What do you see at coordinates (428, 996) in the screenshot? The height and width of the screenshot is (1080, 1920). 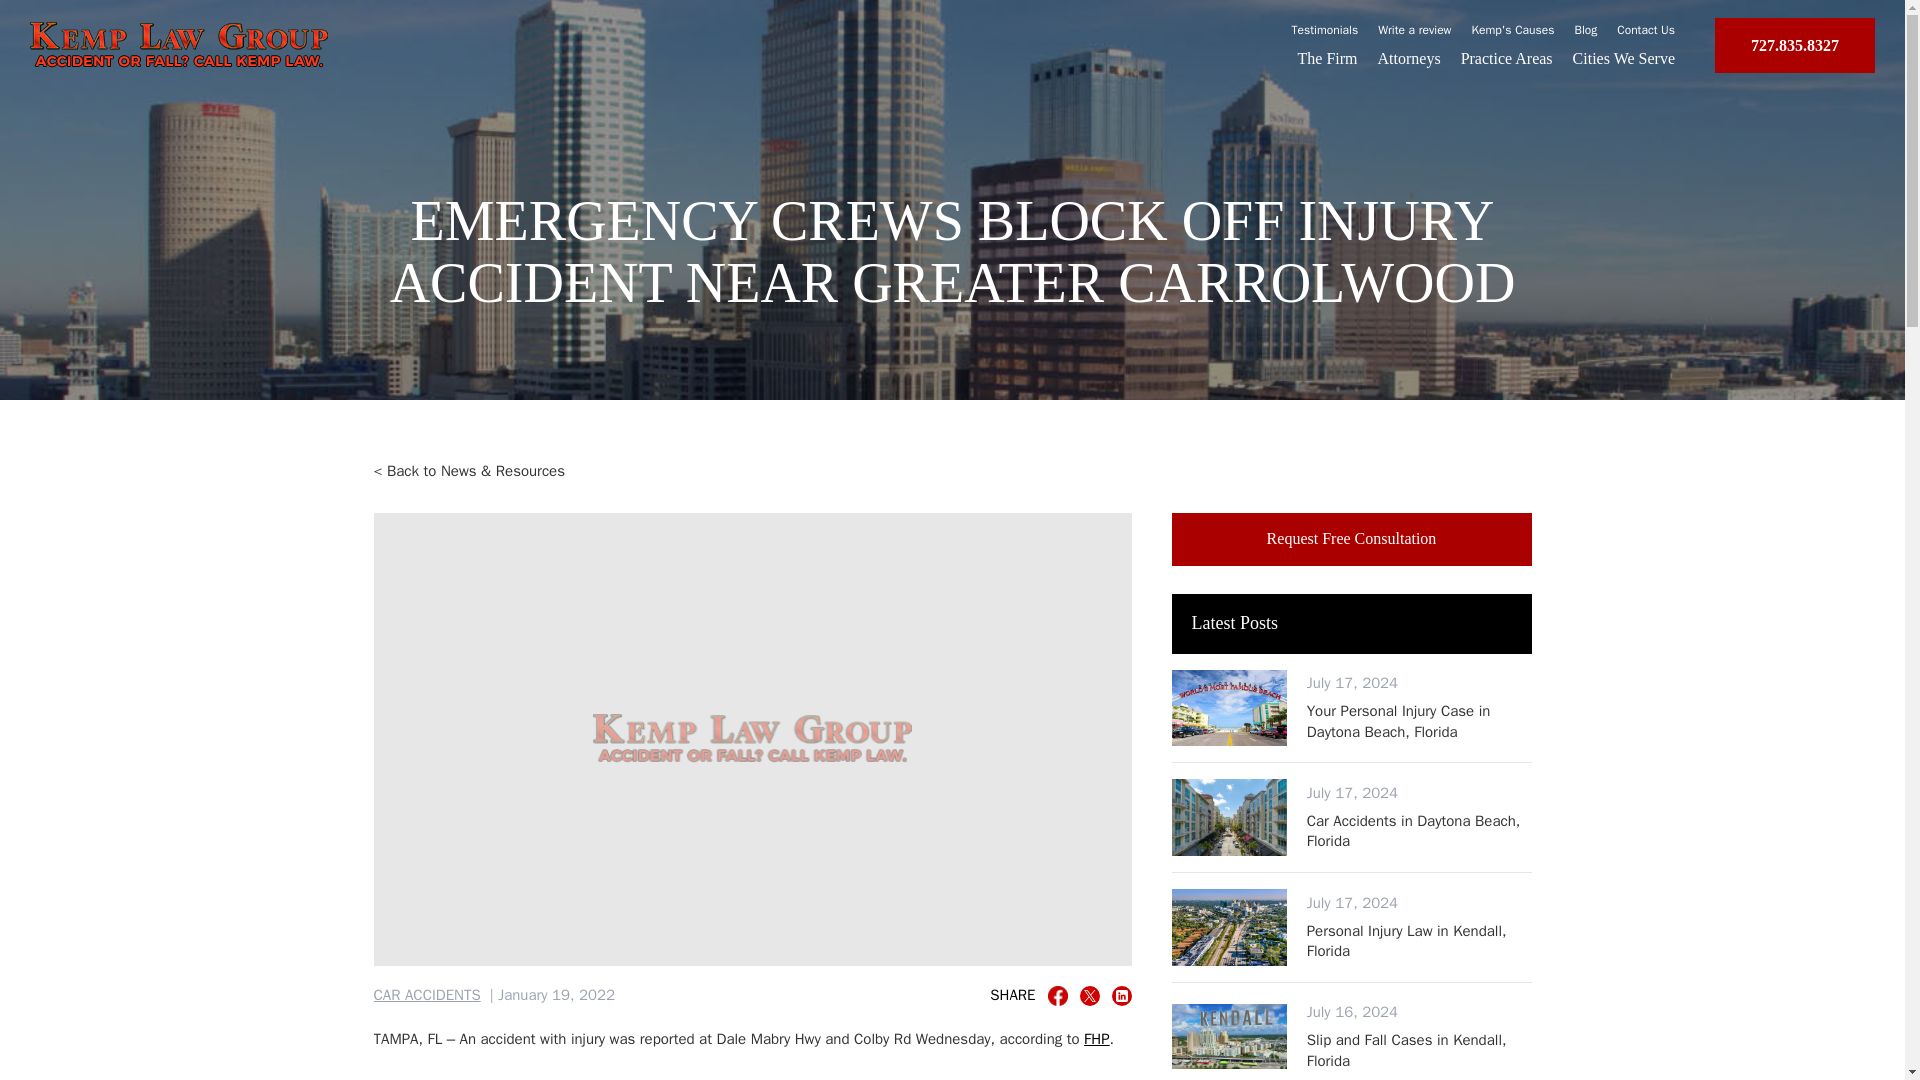 I see `727.835.8327` at bounding box center [428, 996].